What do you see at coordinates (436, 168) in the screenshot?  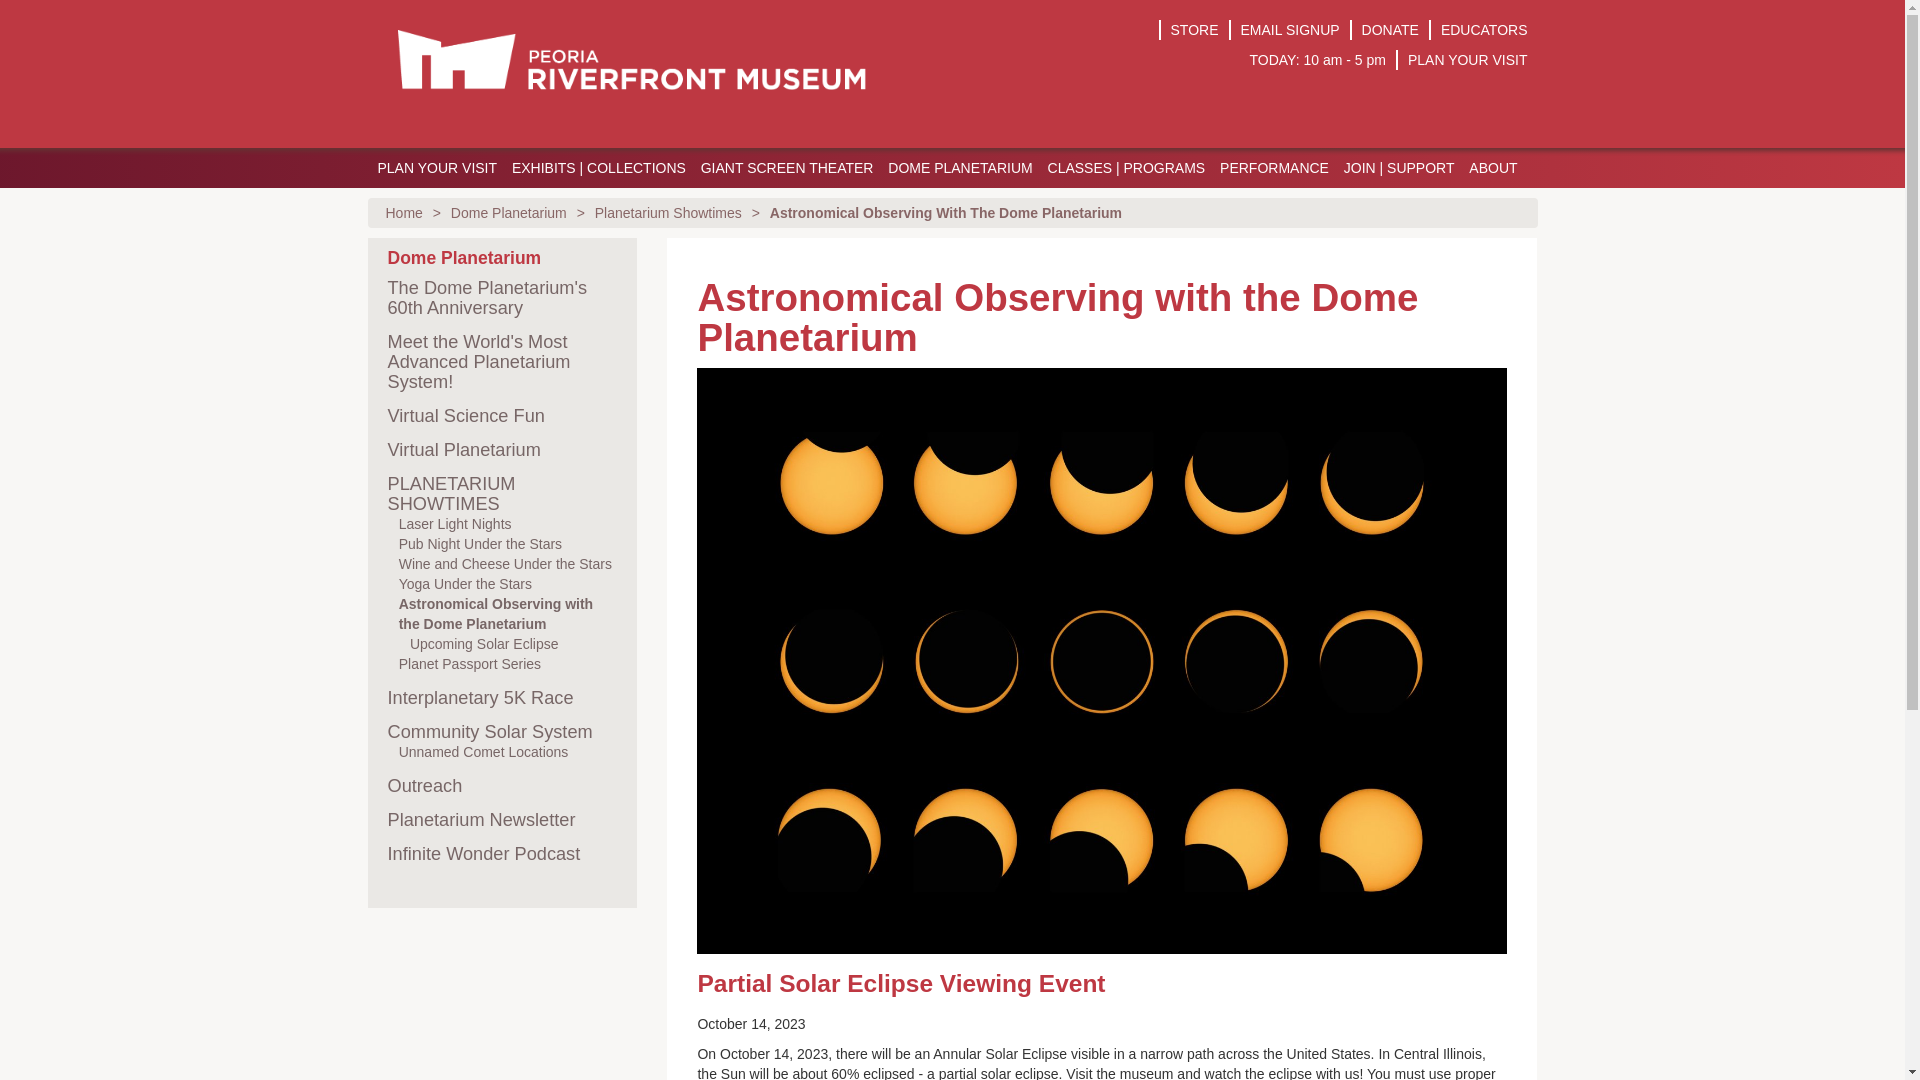 I see `PLAN YOUR VISIT` at bounding box center [436, 168].